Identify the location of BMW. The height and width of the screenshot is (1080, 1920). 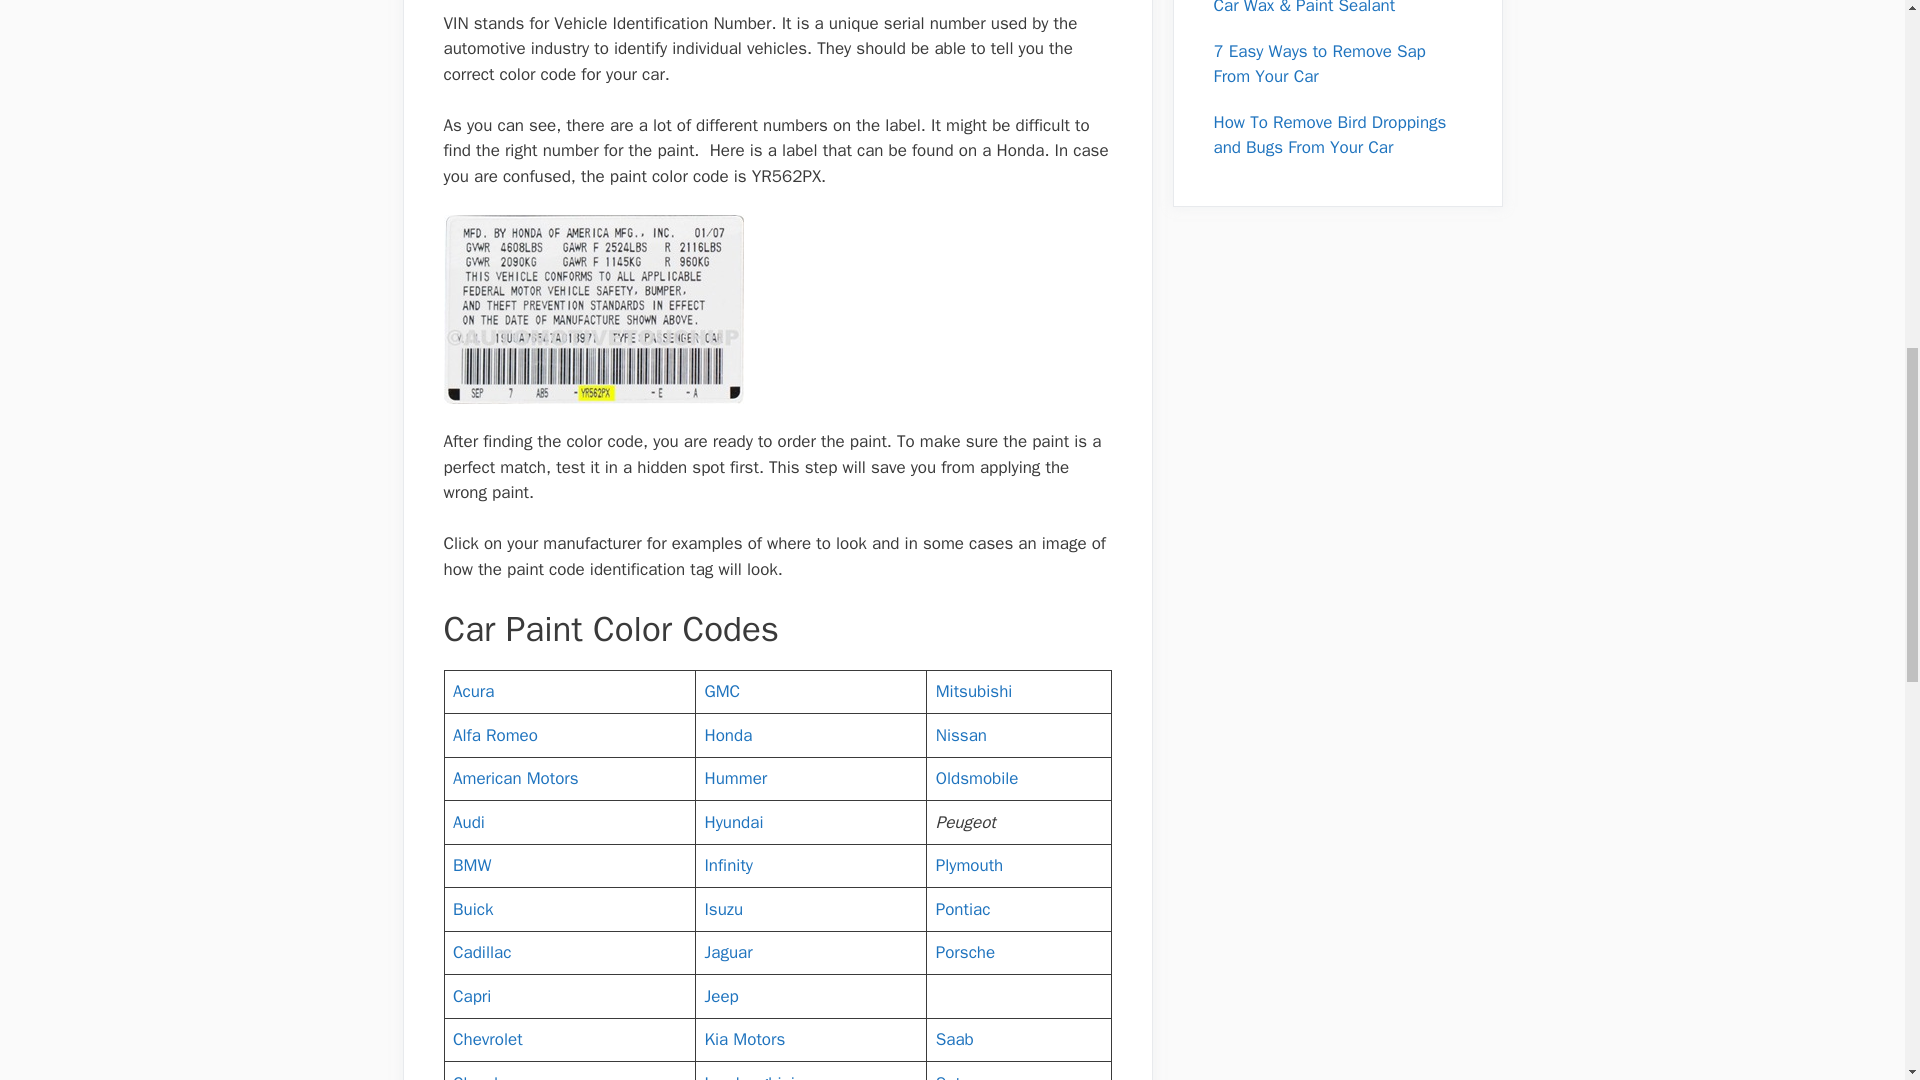
(472, 865).